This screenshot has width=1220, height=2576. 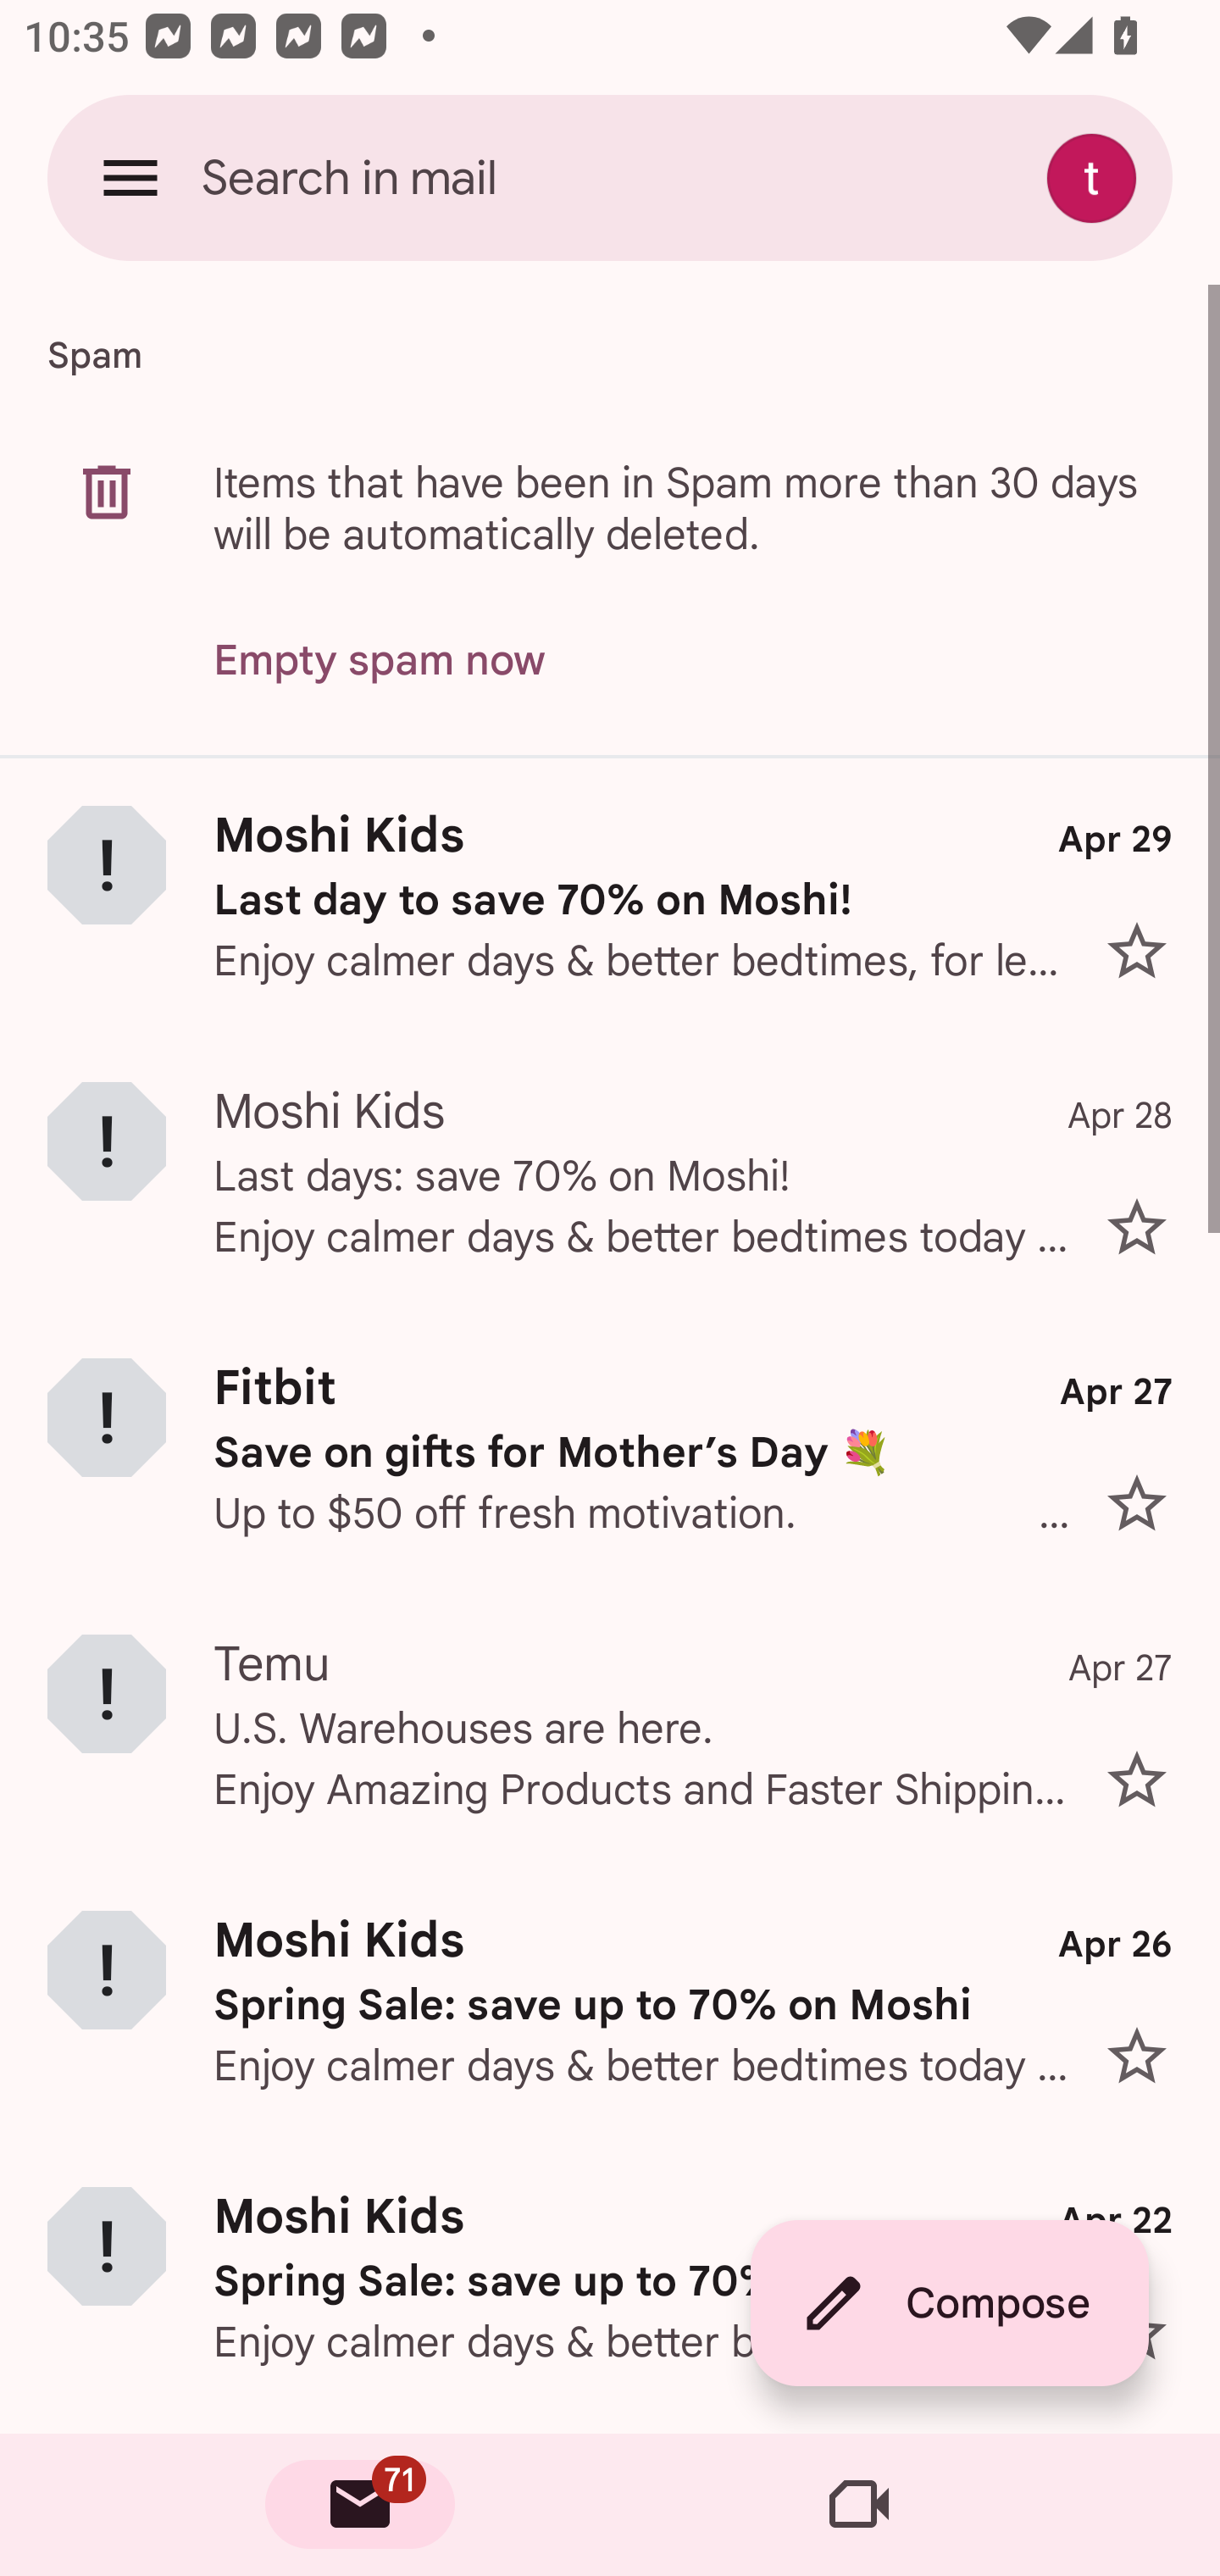 I want to click on Open navigation drawer, so click(x=130, y=177).